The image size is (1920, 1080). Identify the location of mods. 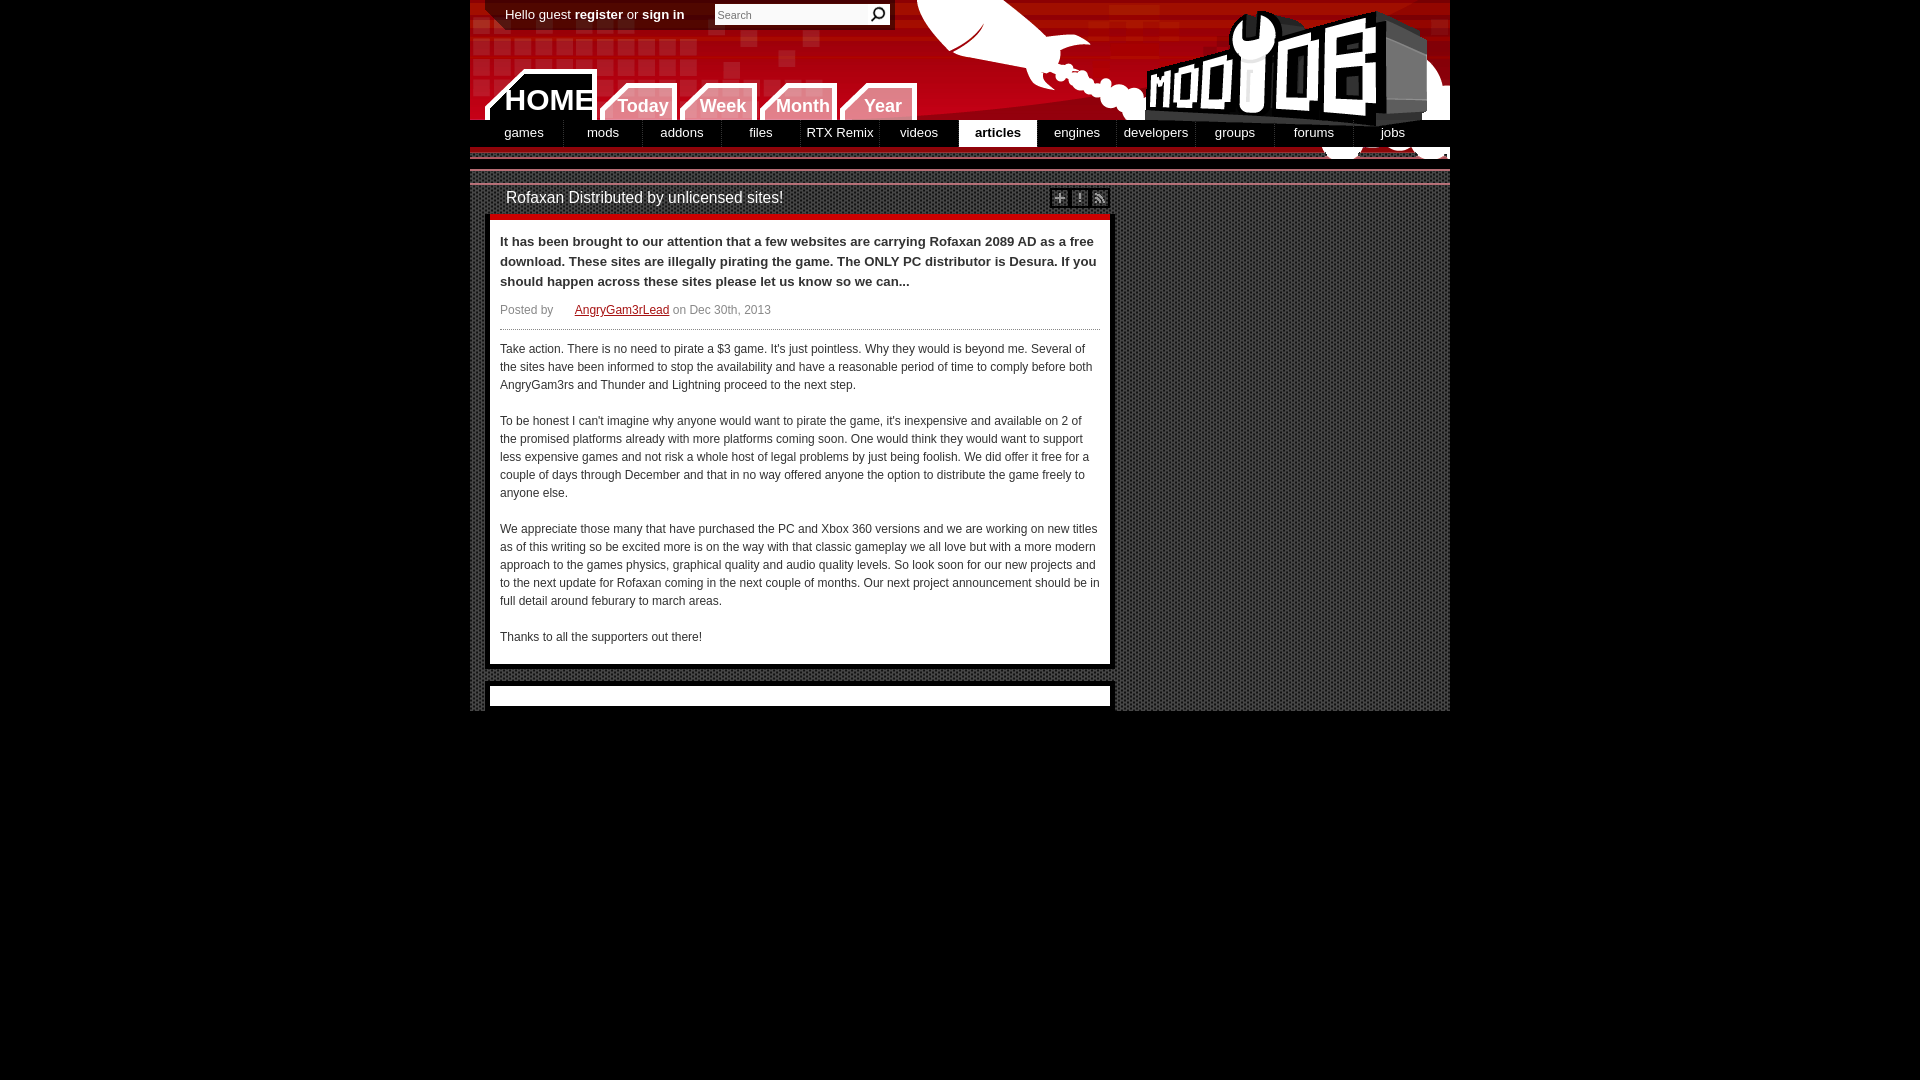
(602, 132).